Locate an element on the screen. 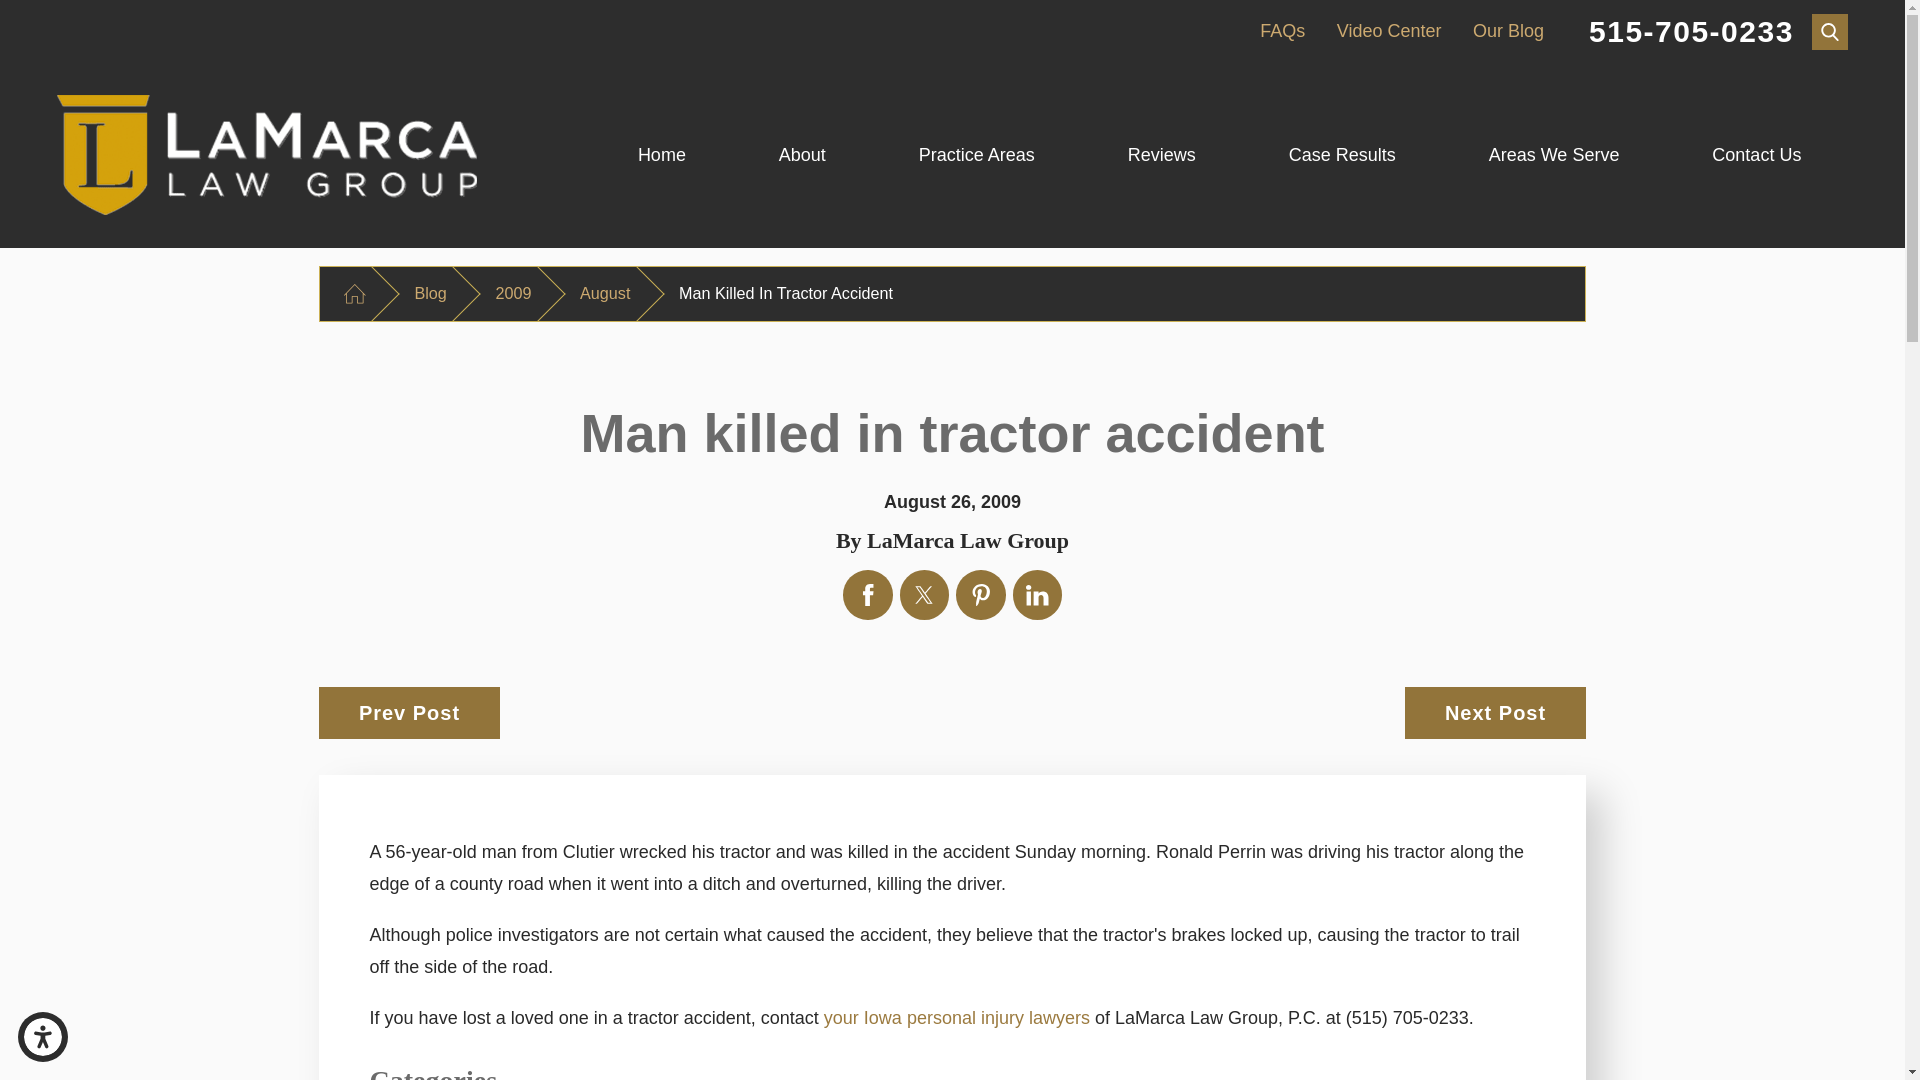 The height and width of the screenshot is (1080, 1920). Search Icon is located at coordinates (1830, 30).